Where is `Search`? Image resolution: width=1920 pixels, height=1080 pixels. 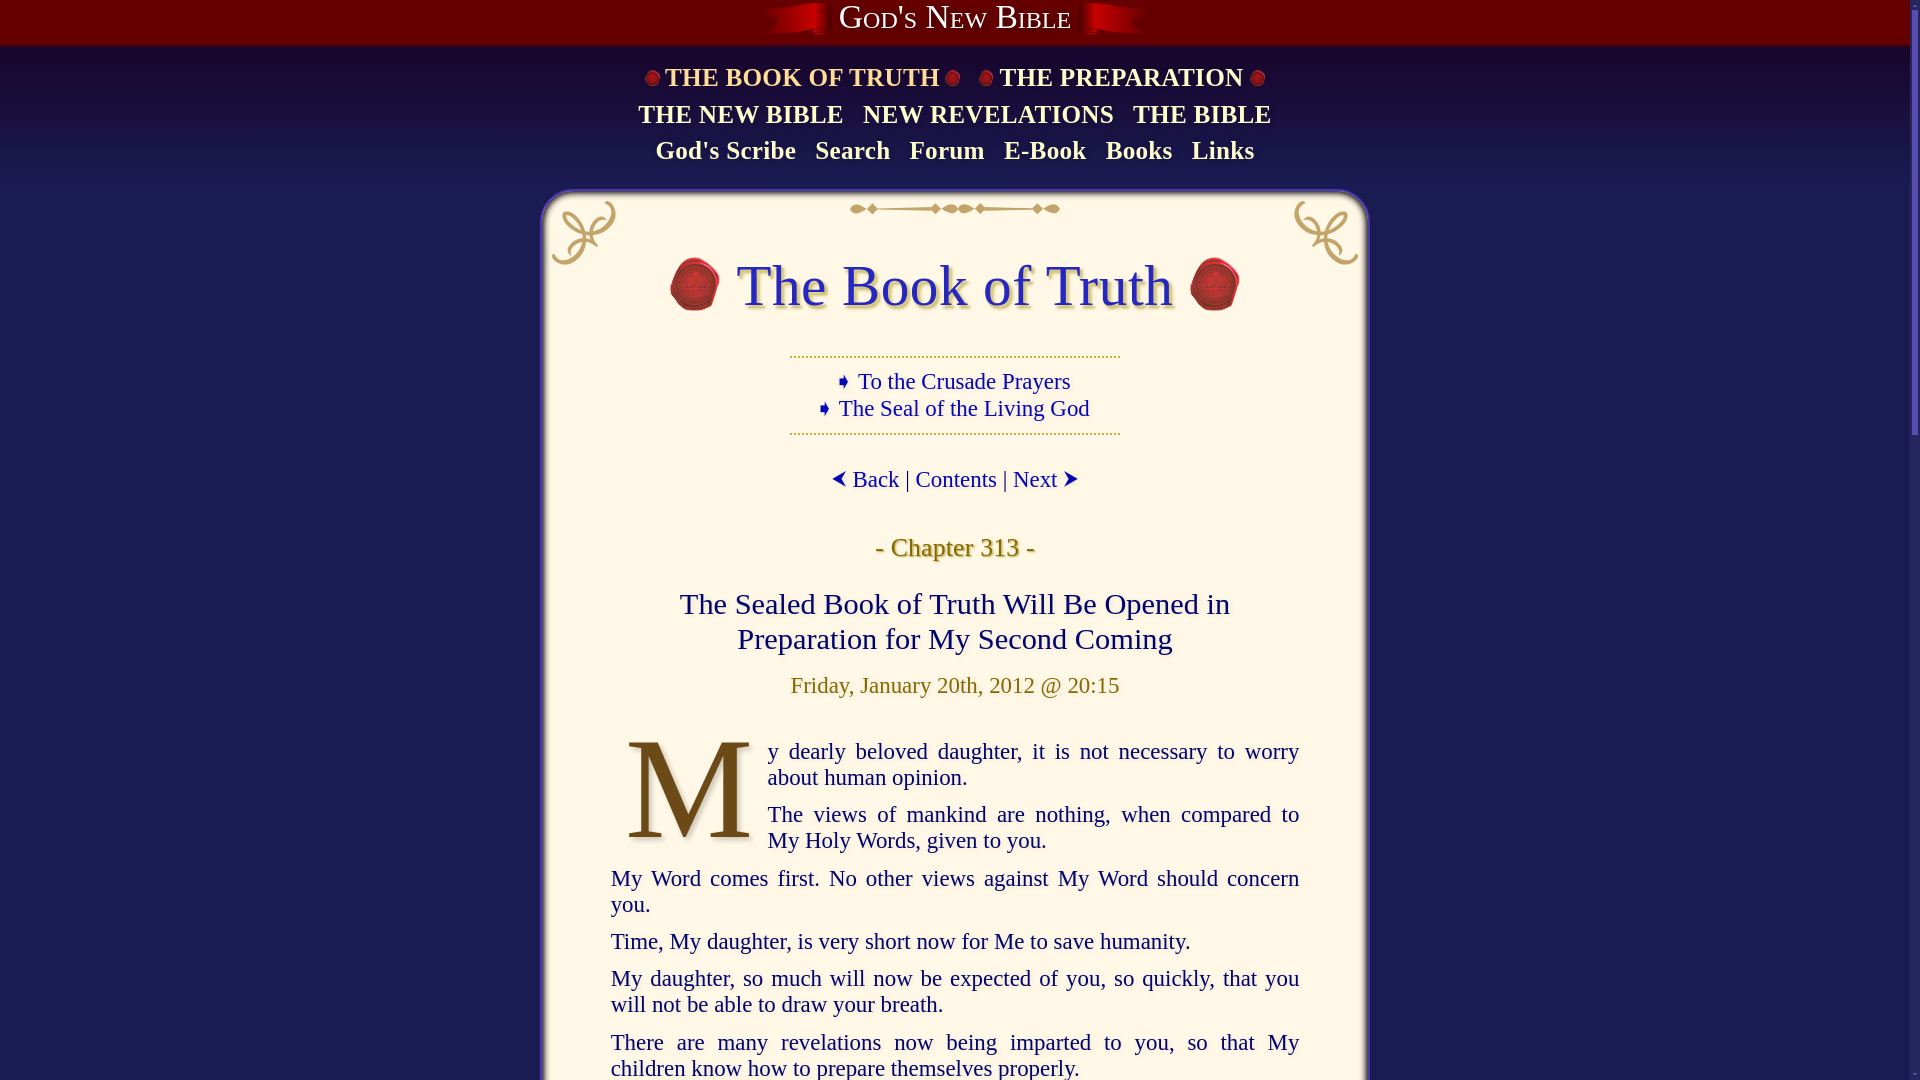 Search is located at coordinates (852, 151).